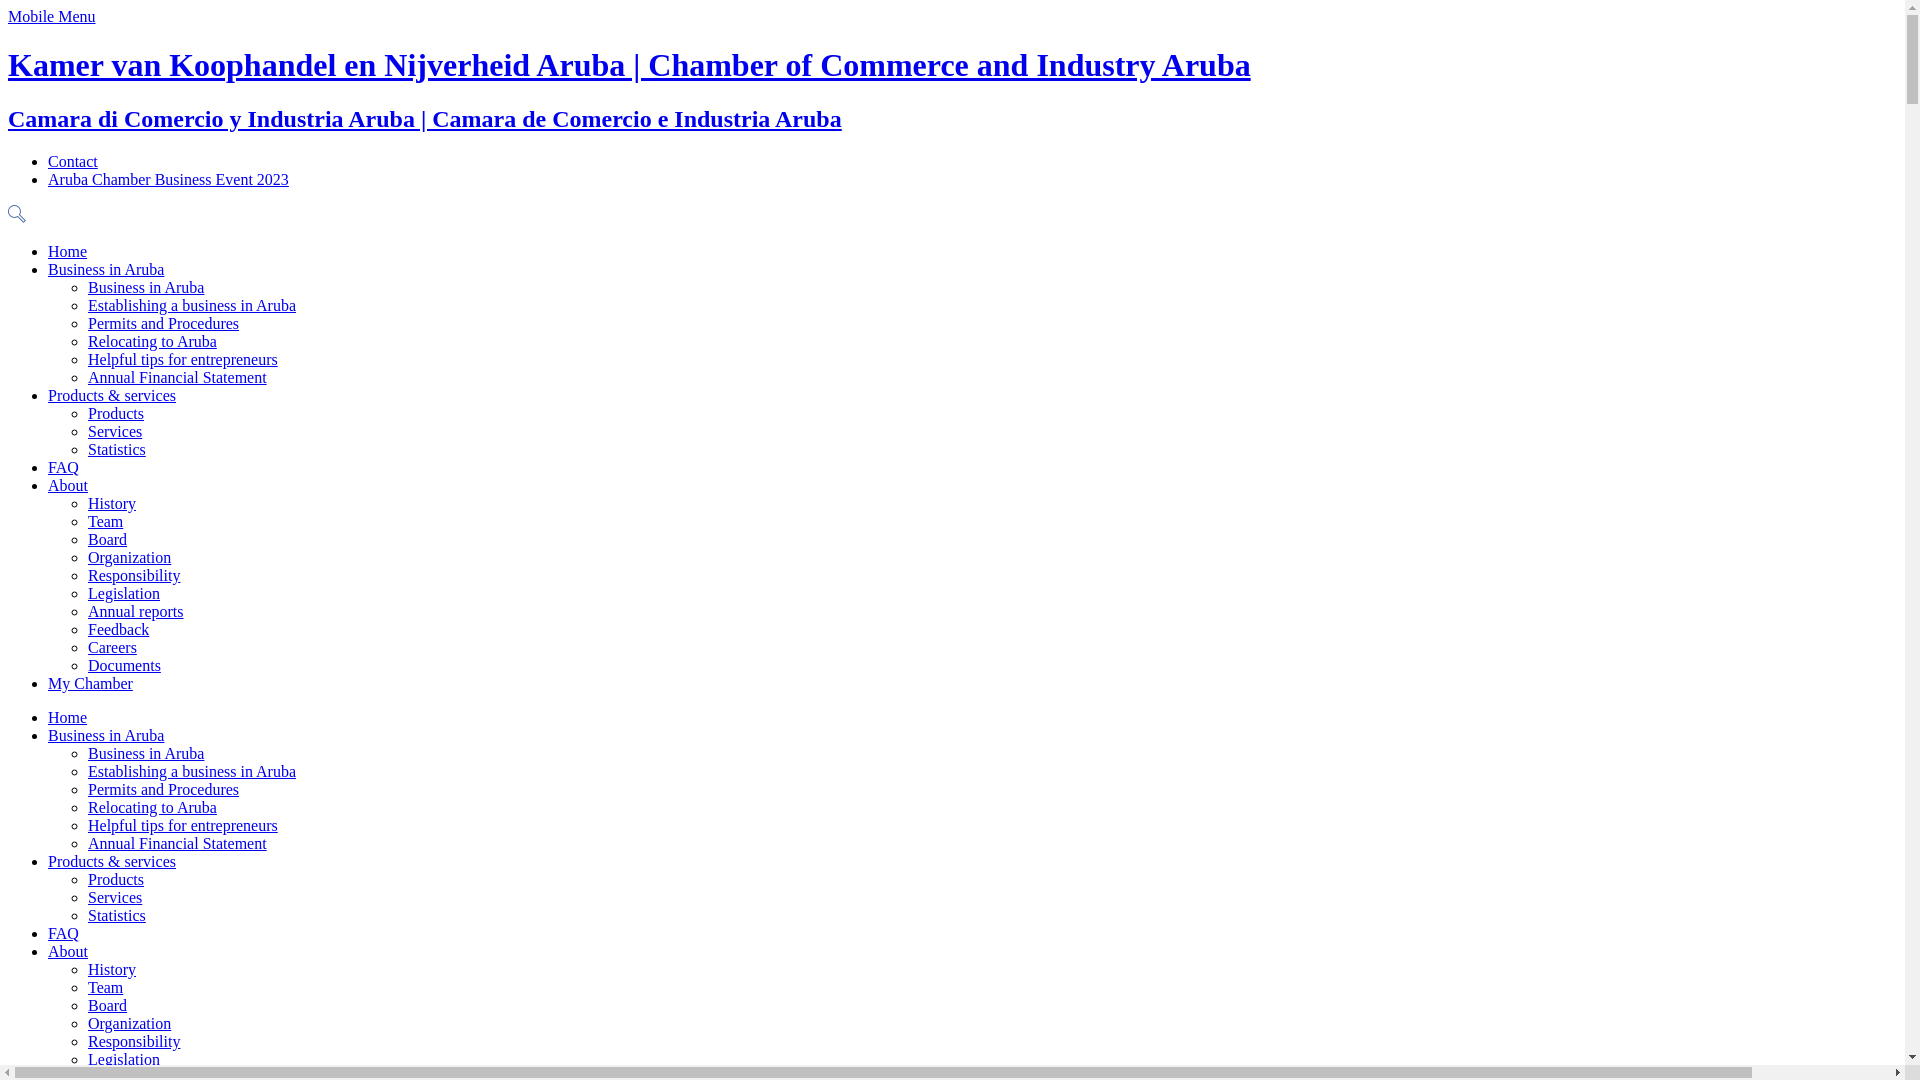  Describe the element at coordinates (105, 988) in the screenshot. I see `Team` at that location.